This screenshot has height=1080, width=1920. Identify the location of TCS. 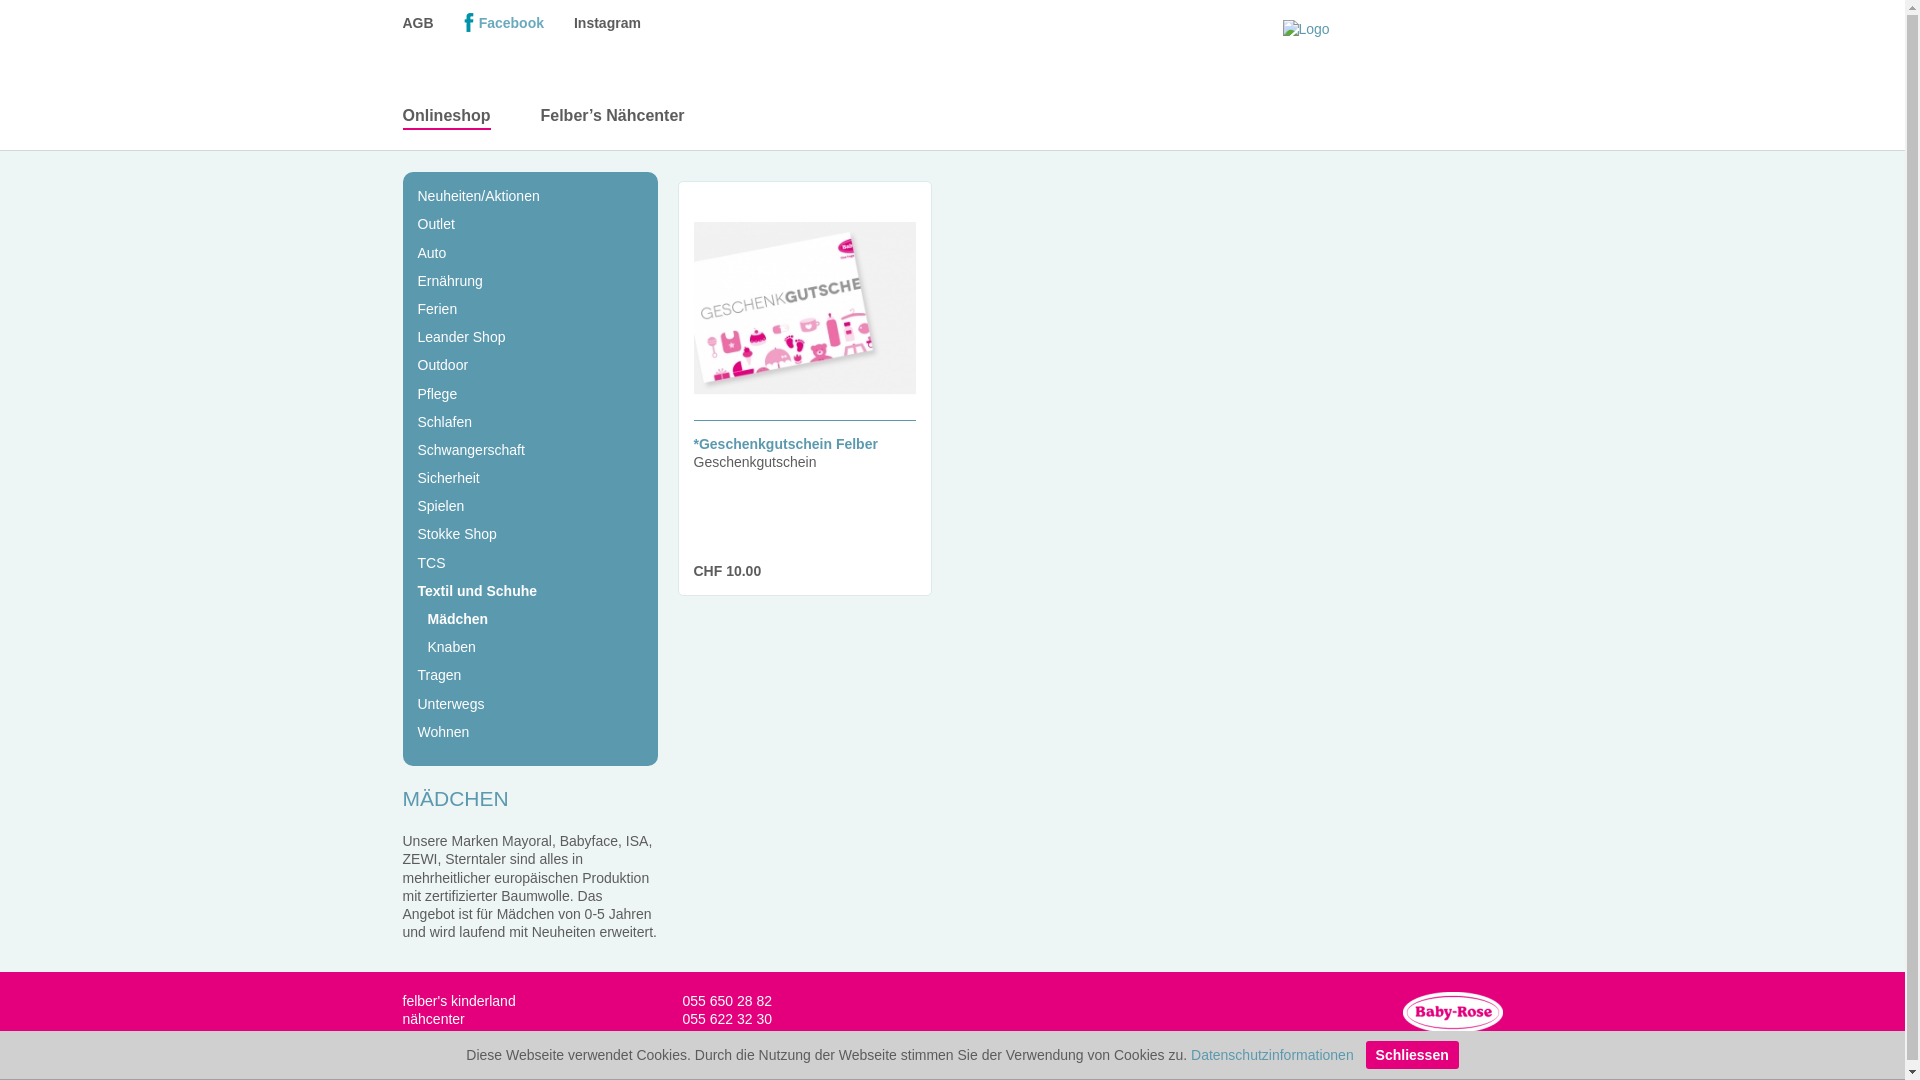
(432, 563).